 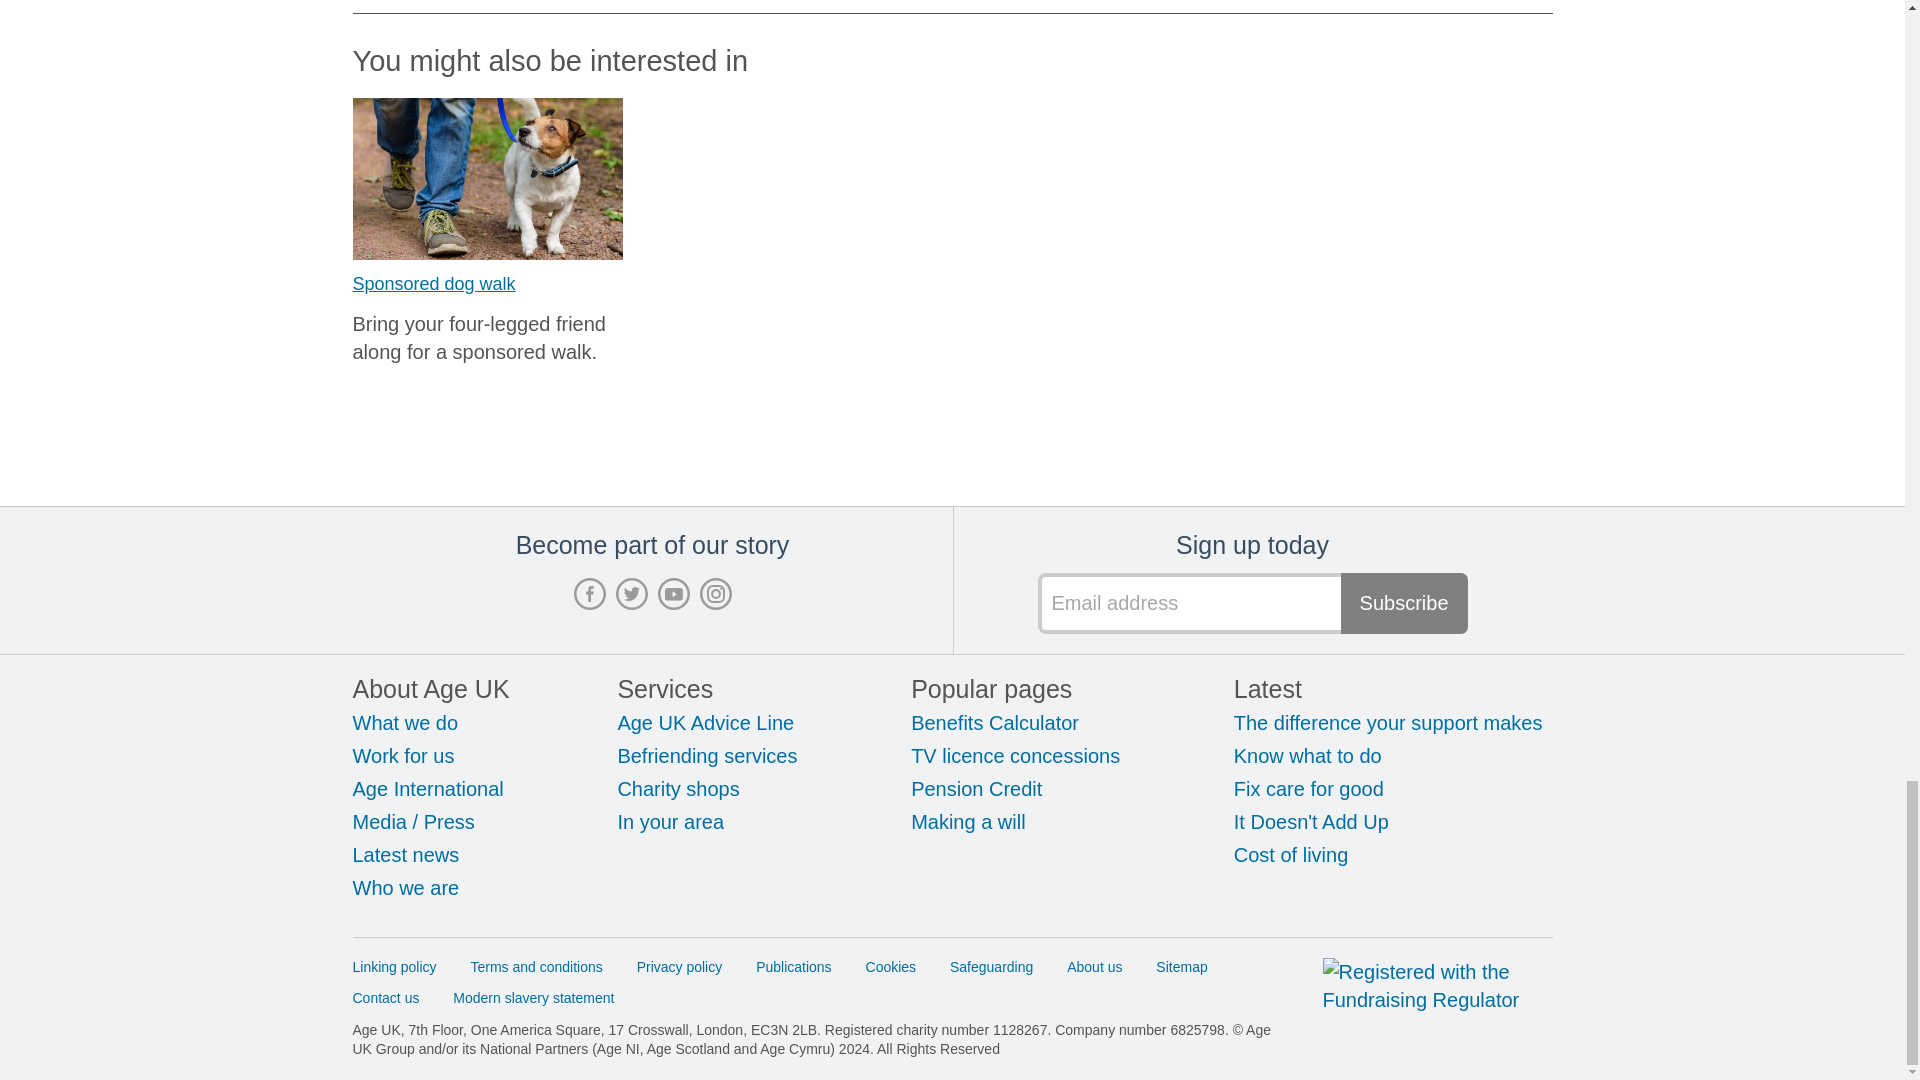 What do you see at coordinates (674, 592) in the screenshot?
I see `Youtube` at bounding box center [674, 592].